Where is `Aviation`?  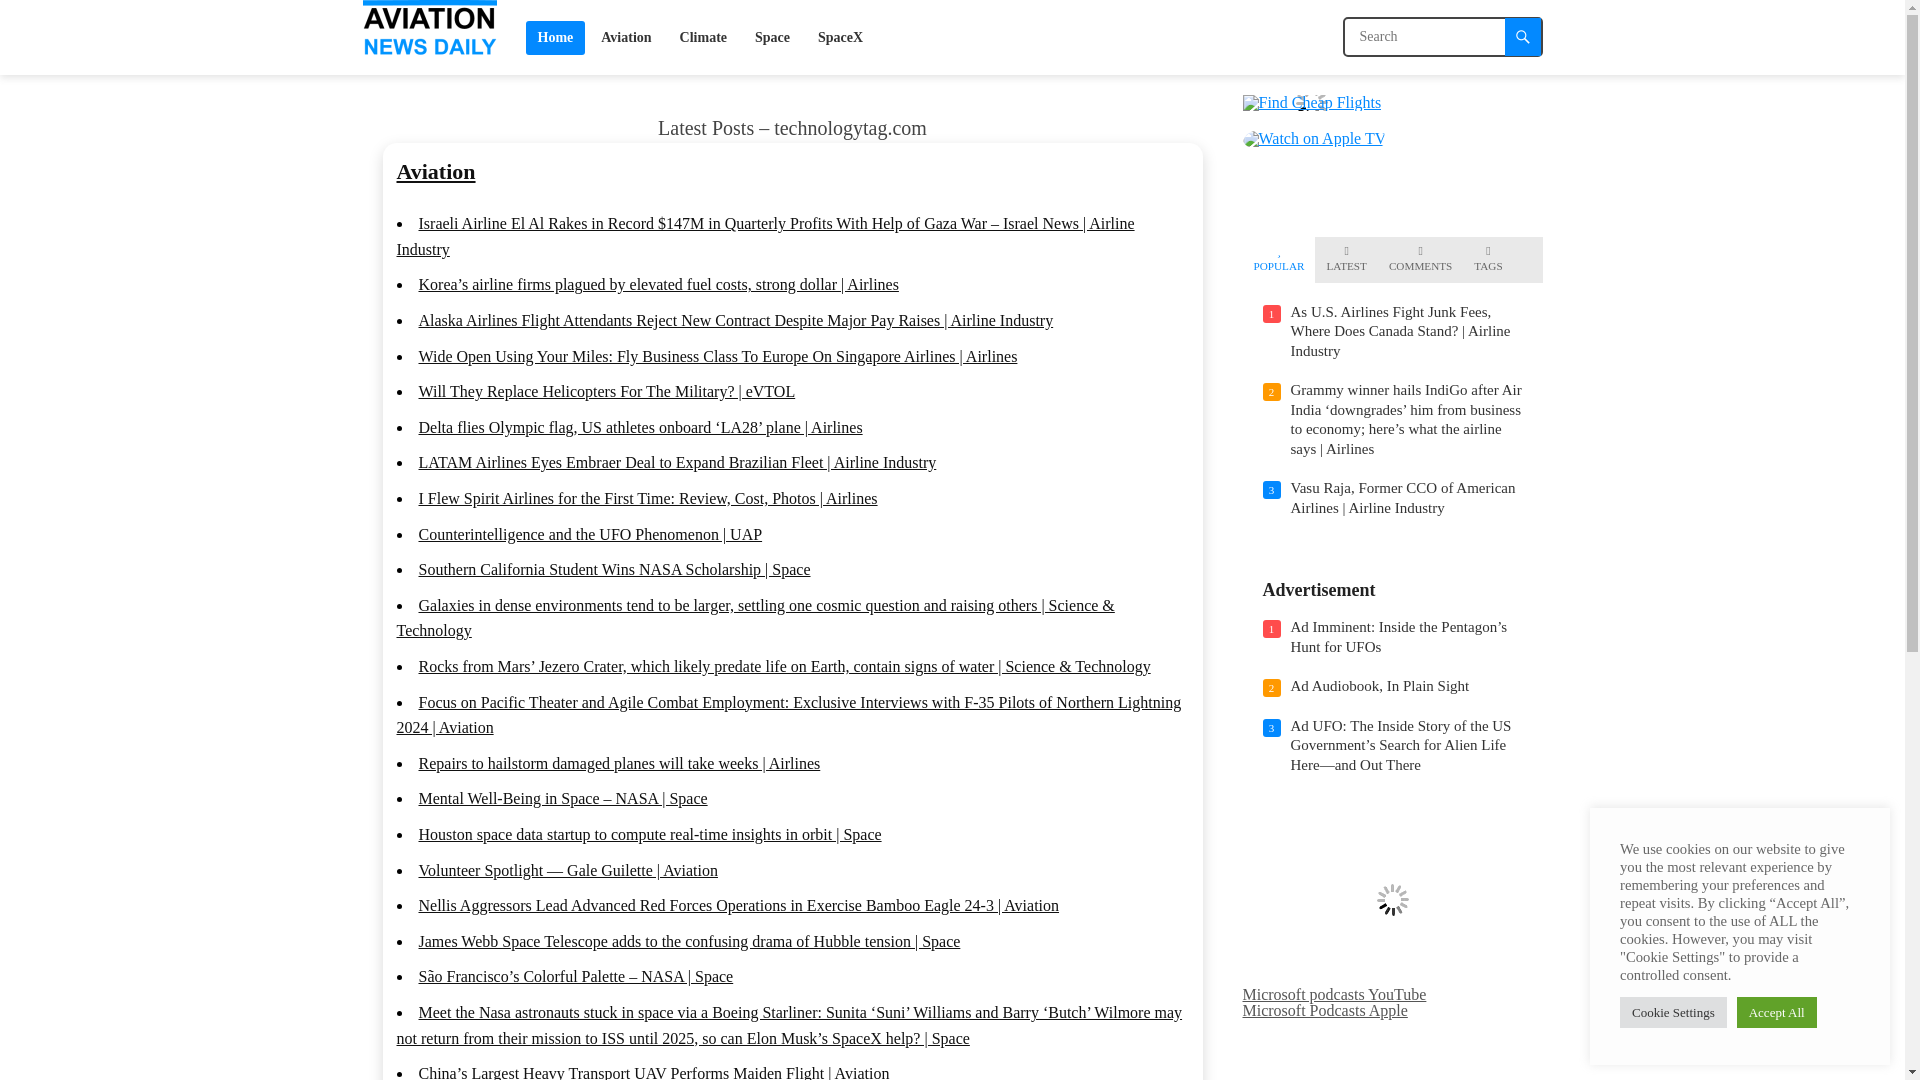 Aviation is located at coordinates (434, 170).